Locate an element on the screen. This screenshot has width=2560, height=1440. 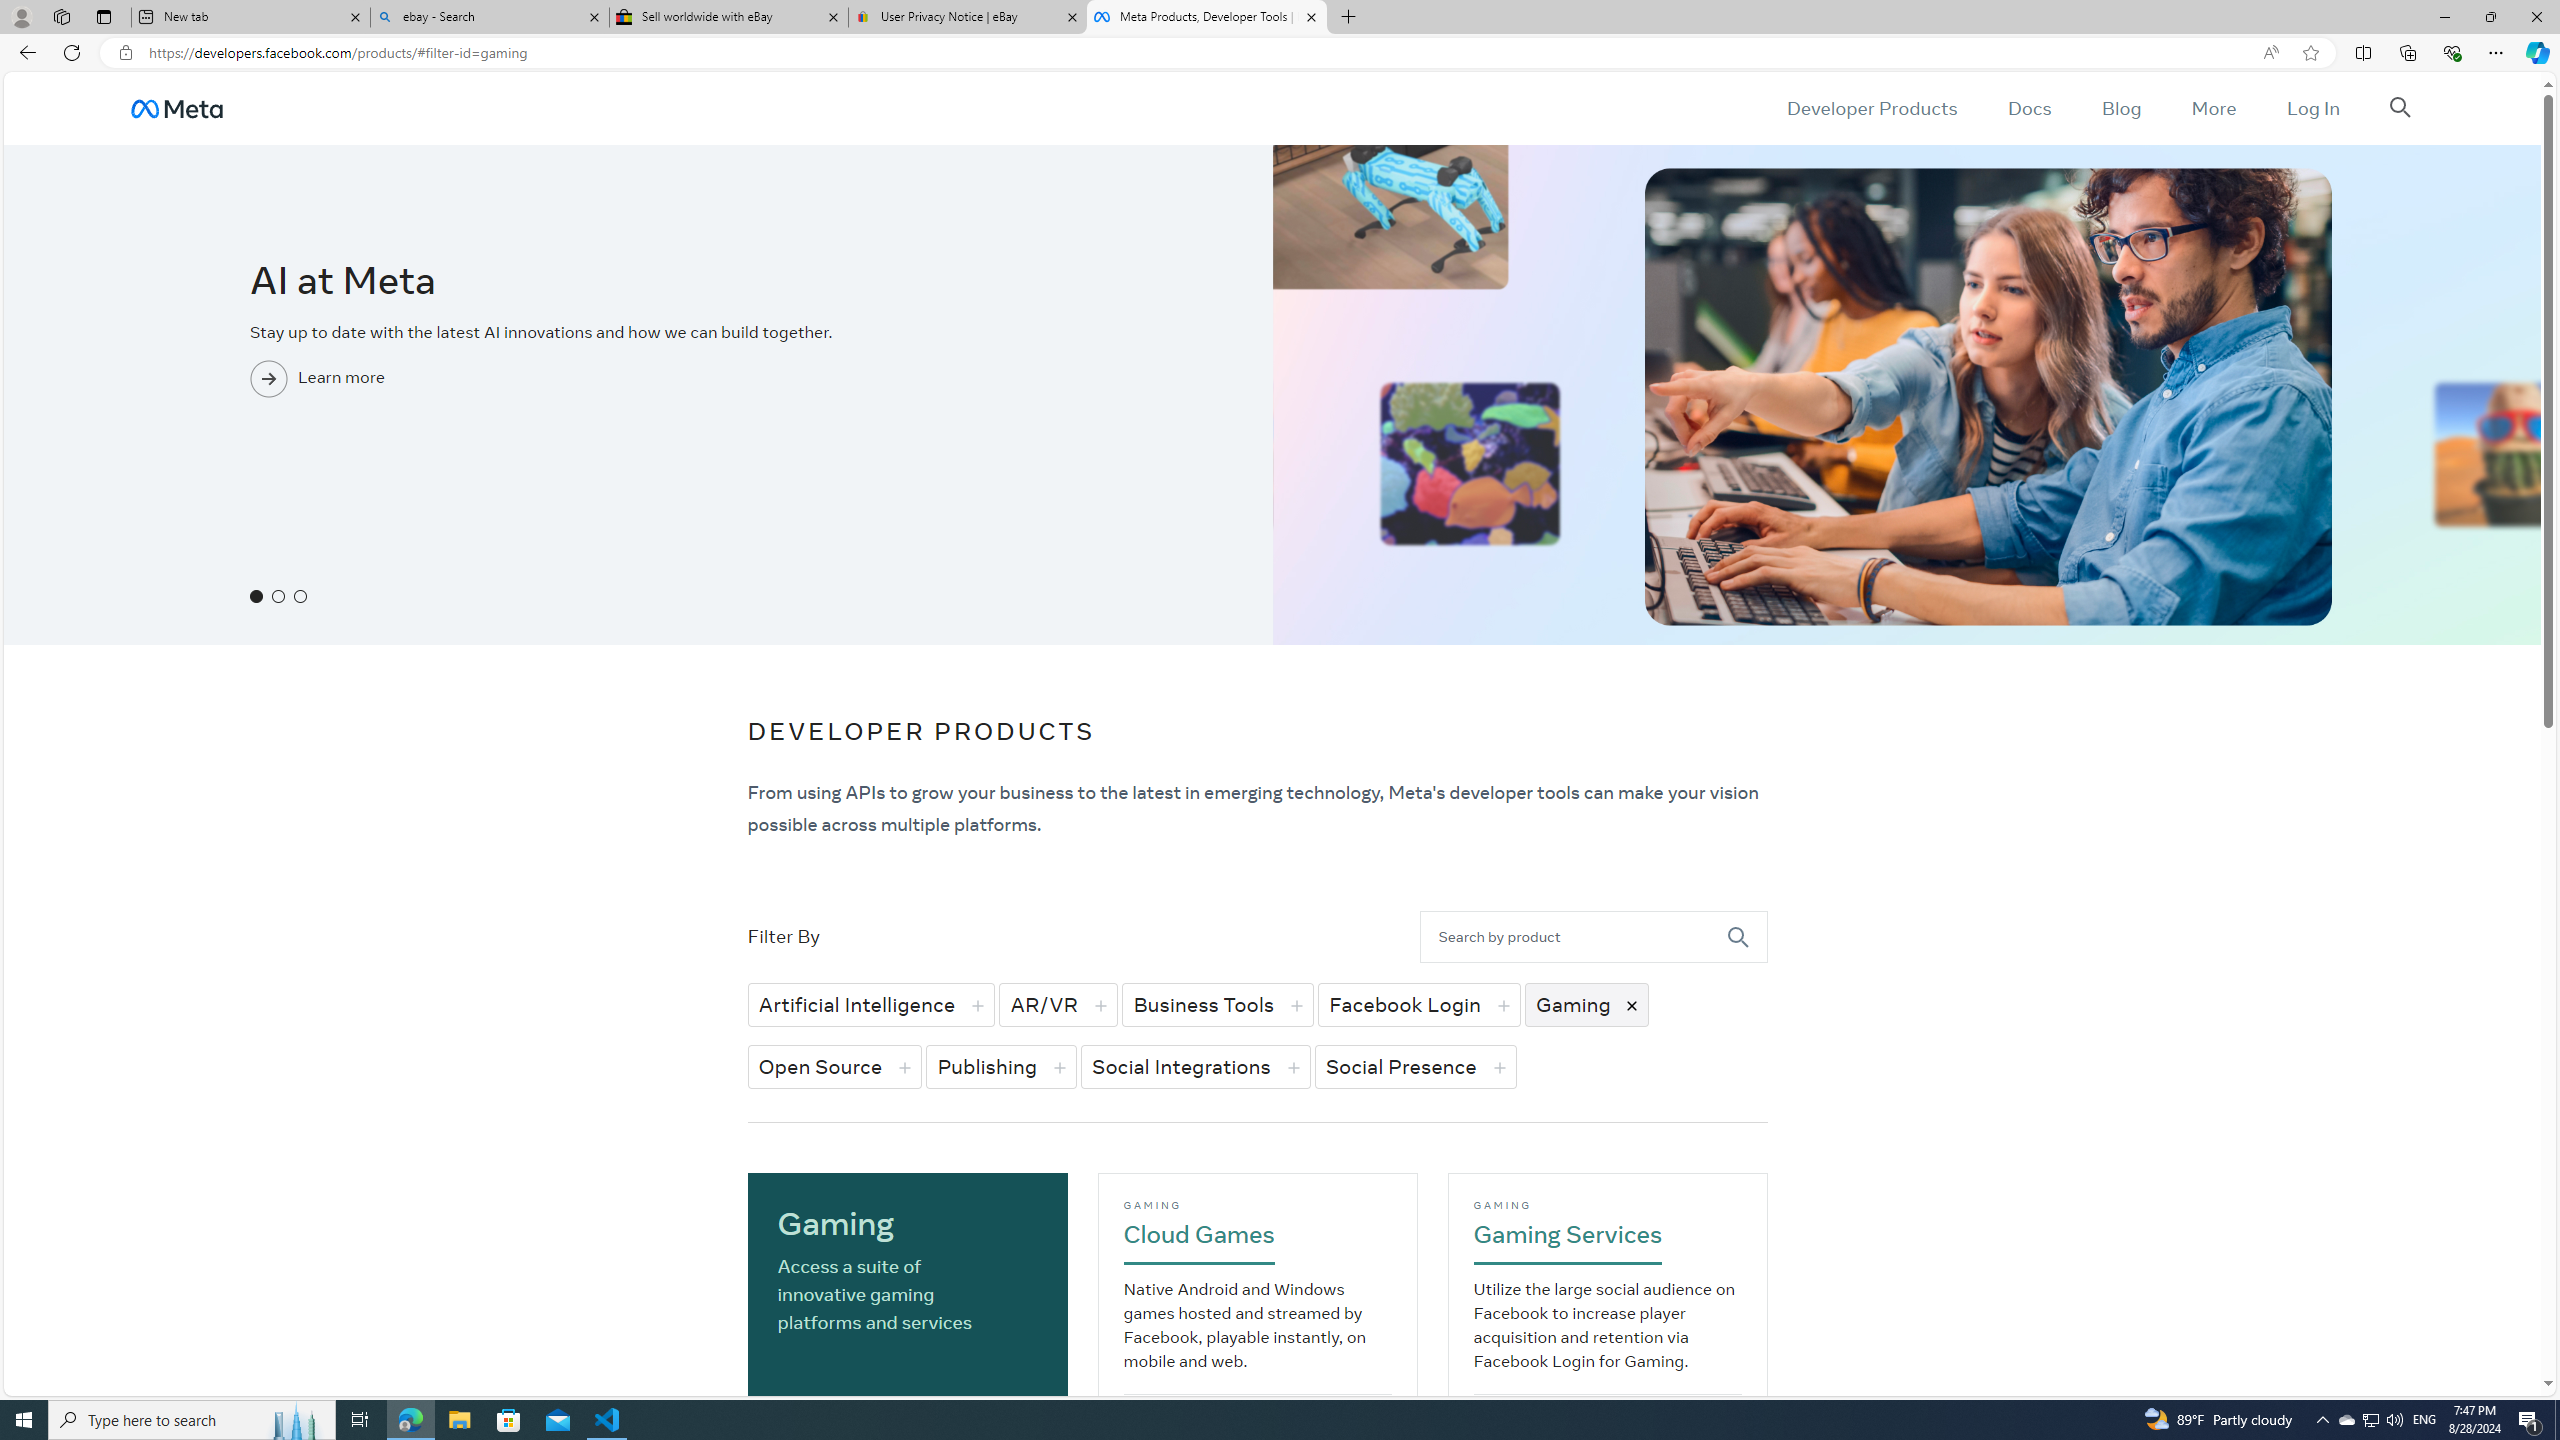
User Privacy Notice | eBay is located at coordinates (967, 17).